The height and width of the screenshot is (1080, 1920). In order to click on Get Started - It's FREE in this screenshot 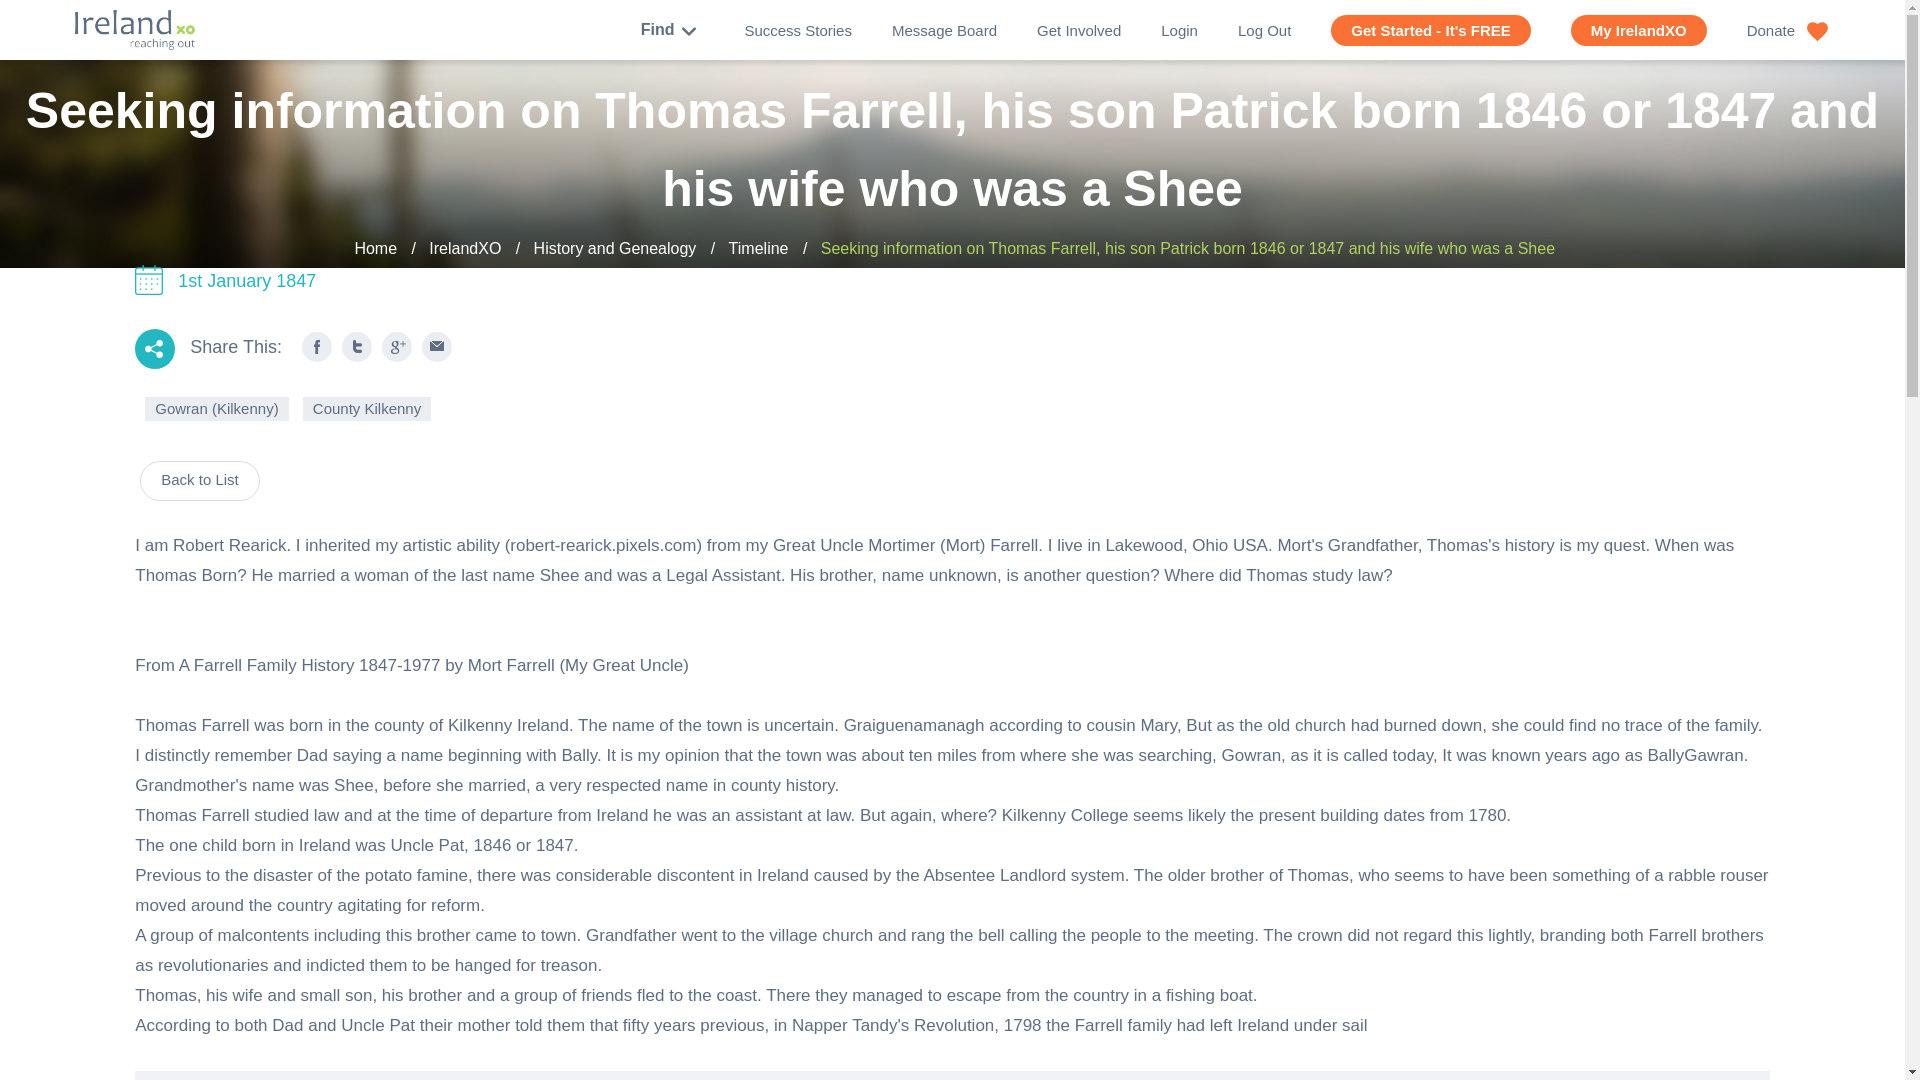, I will do `click(1430, 30)`.